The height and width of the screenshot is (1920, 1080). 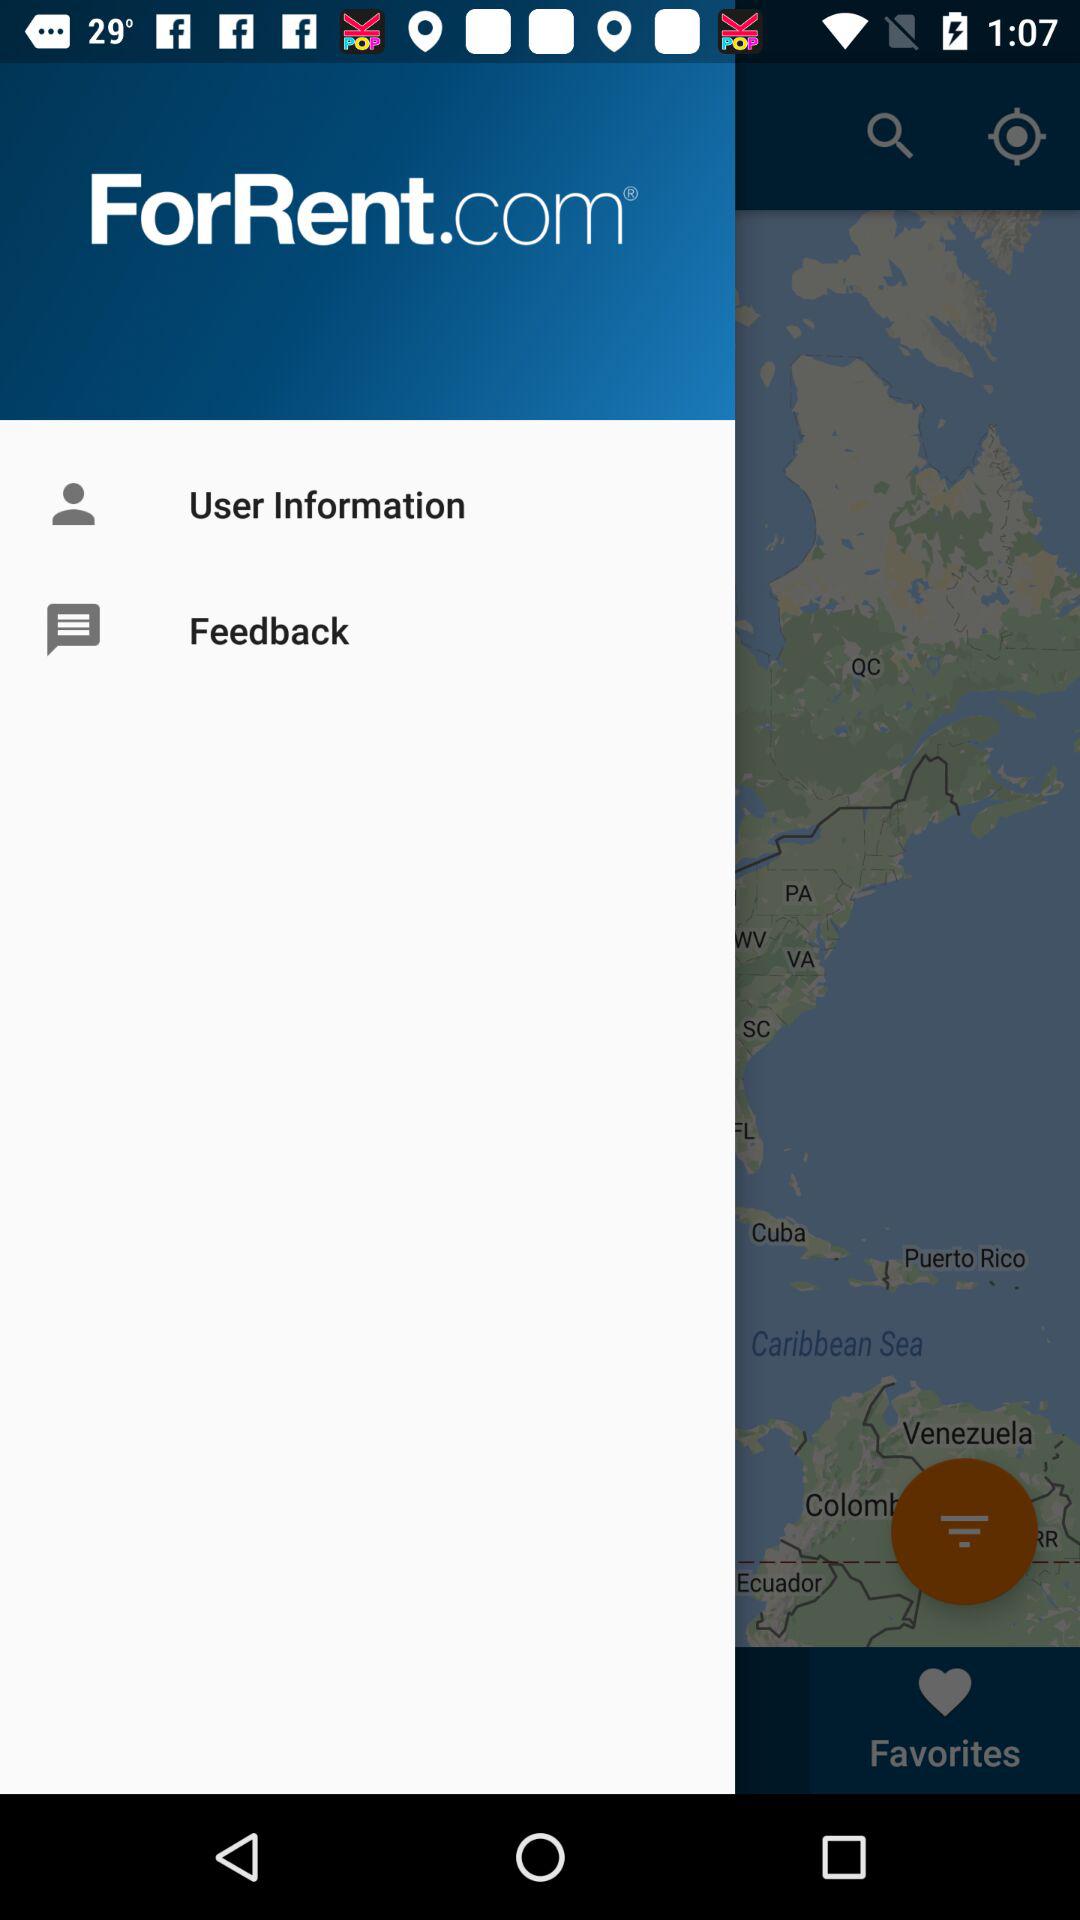 What do you see at coordinates (945, 1720) in the screenshot?
I see `select  right corner text from bottom` at bounding box center [945, 1720].